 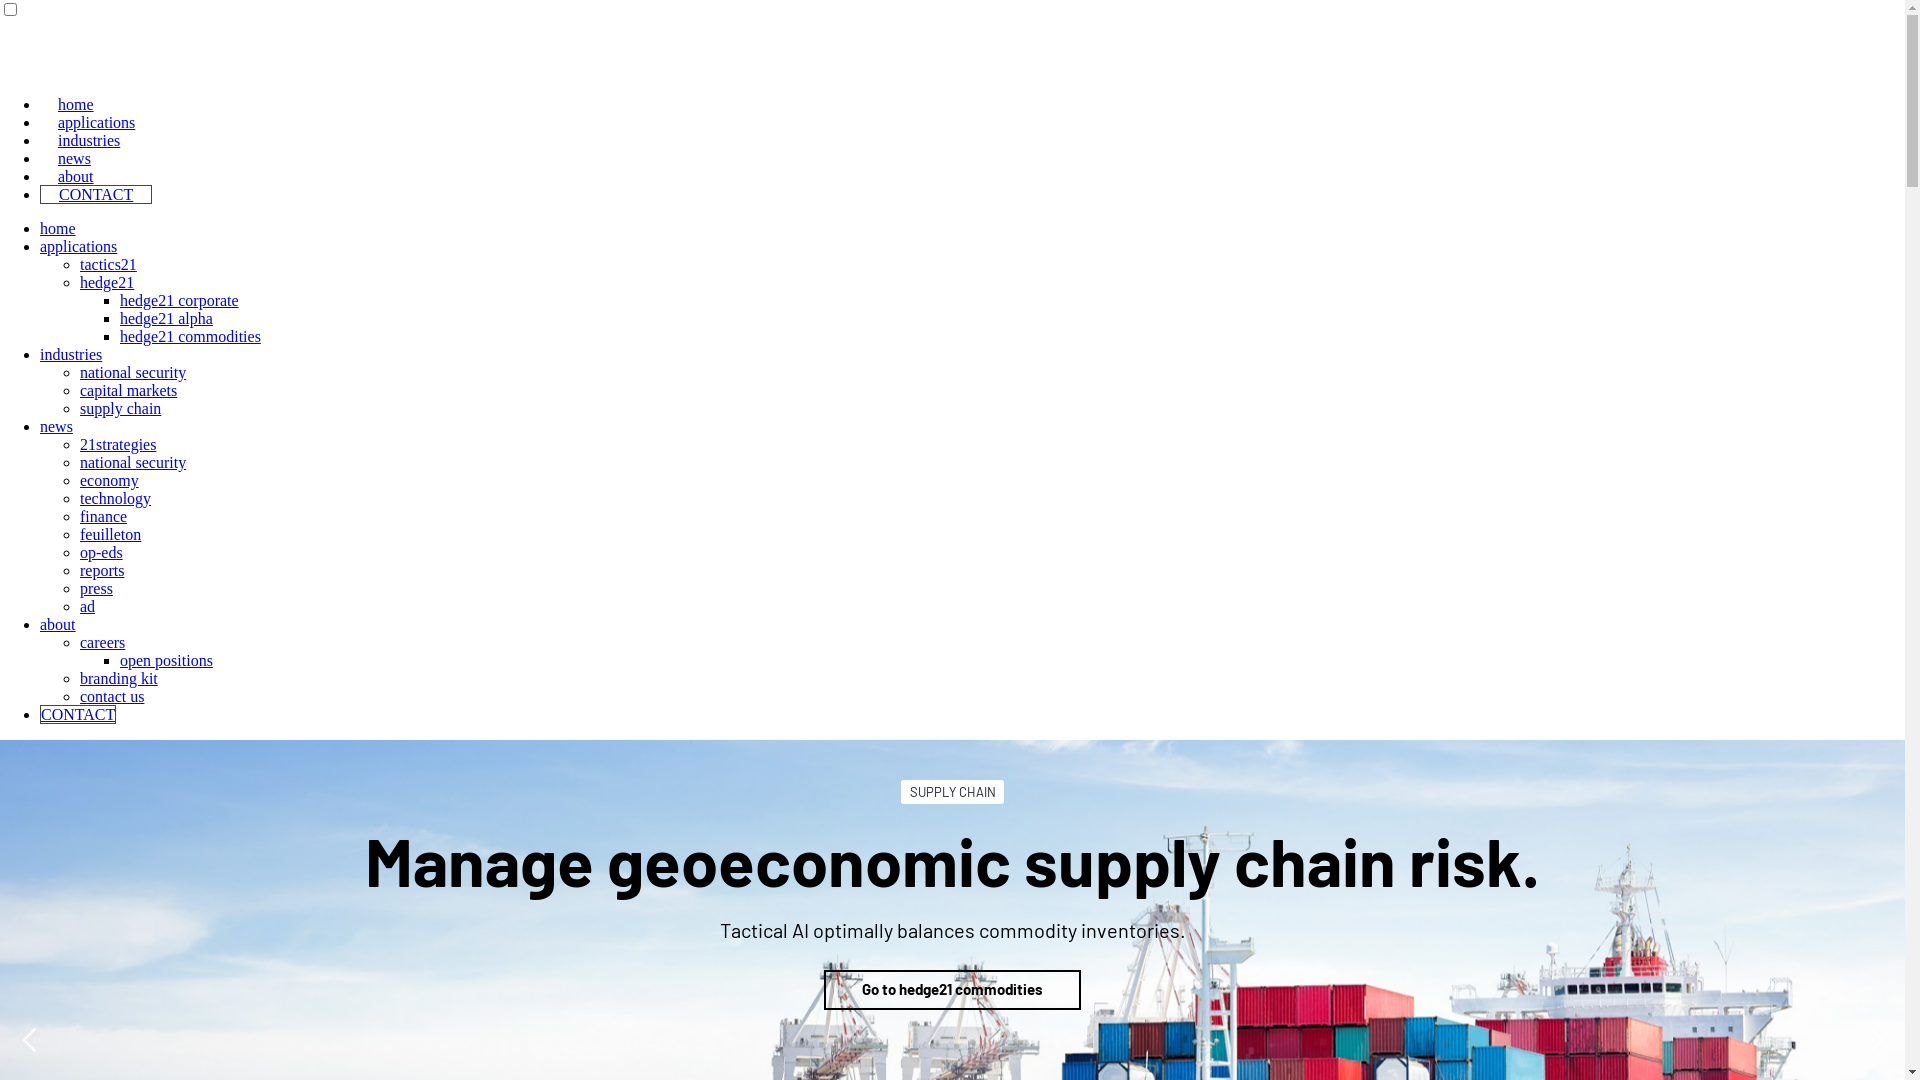 I want to click on national security, so click(x=133, y=462).